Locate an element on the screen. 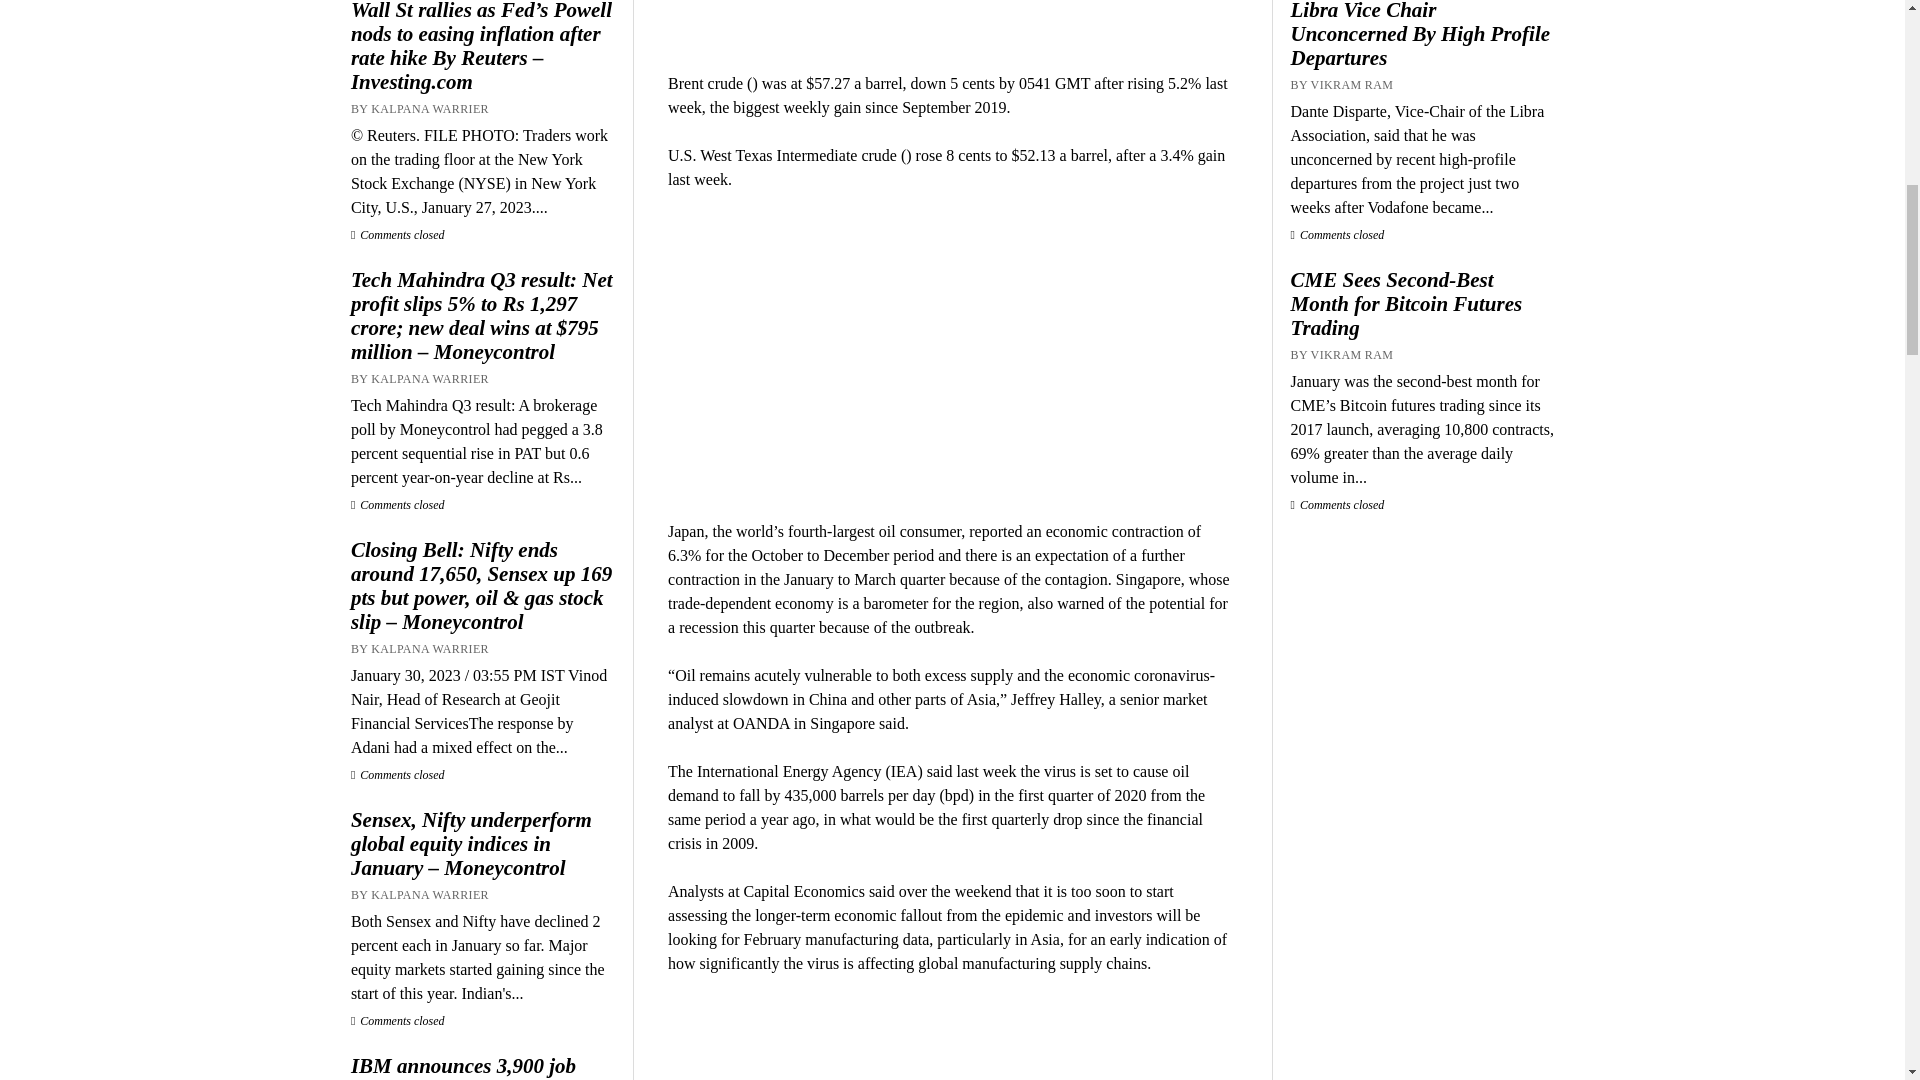  Comments closed is located at coordinates (398, 504).